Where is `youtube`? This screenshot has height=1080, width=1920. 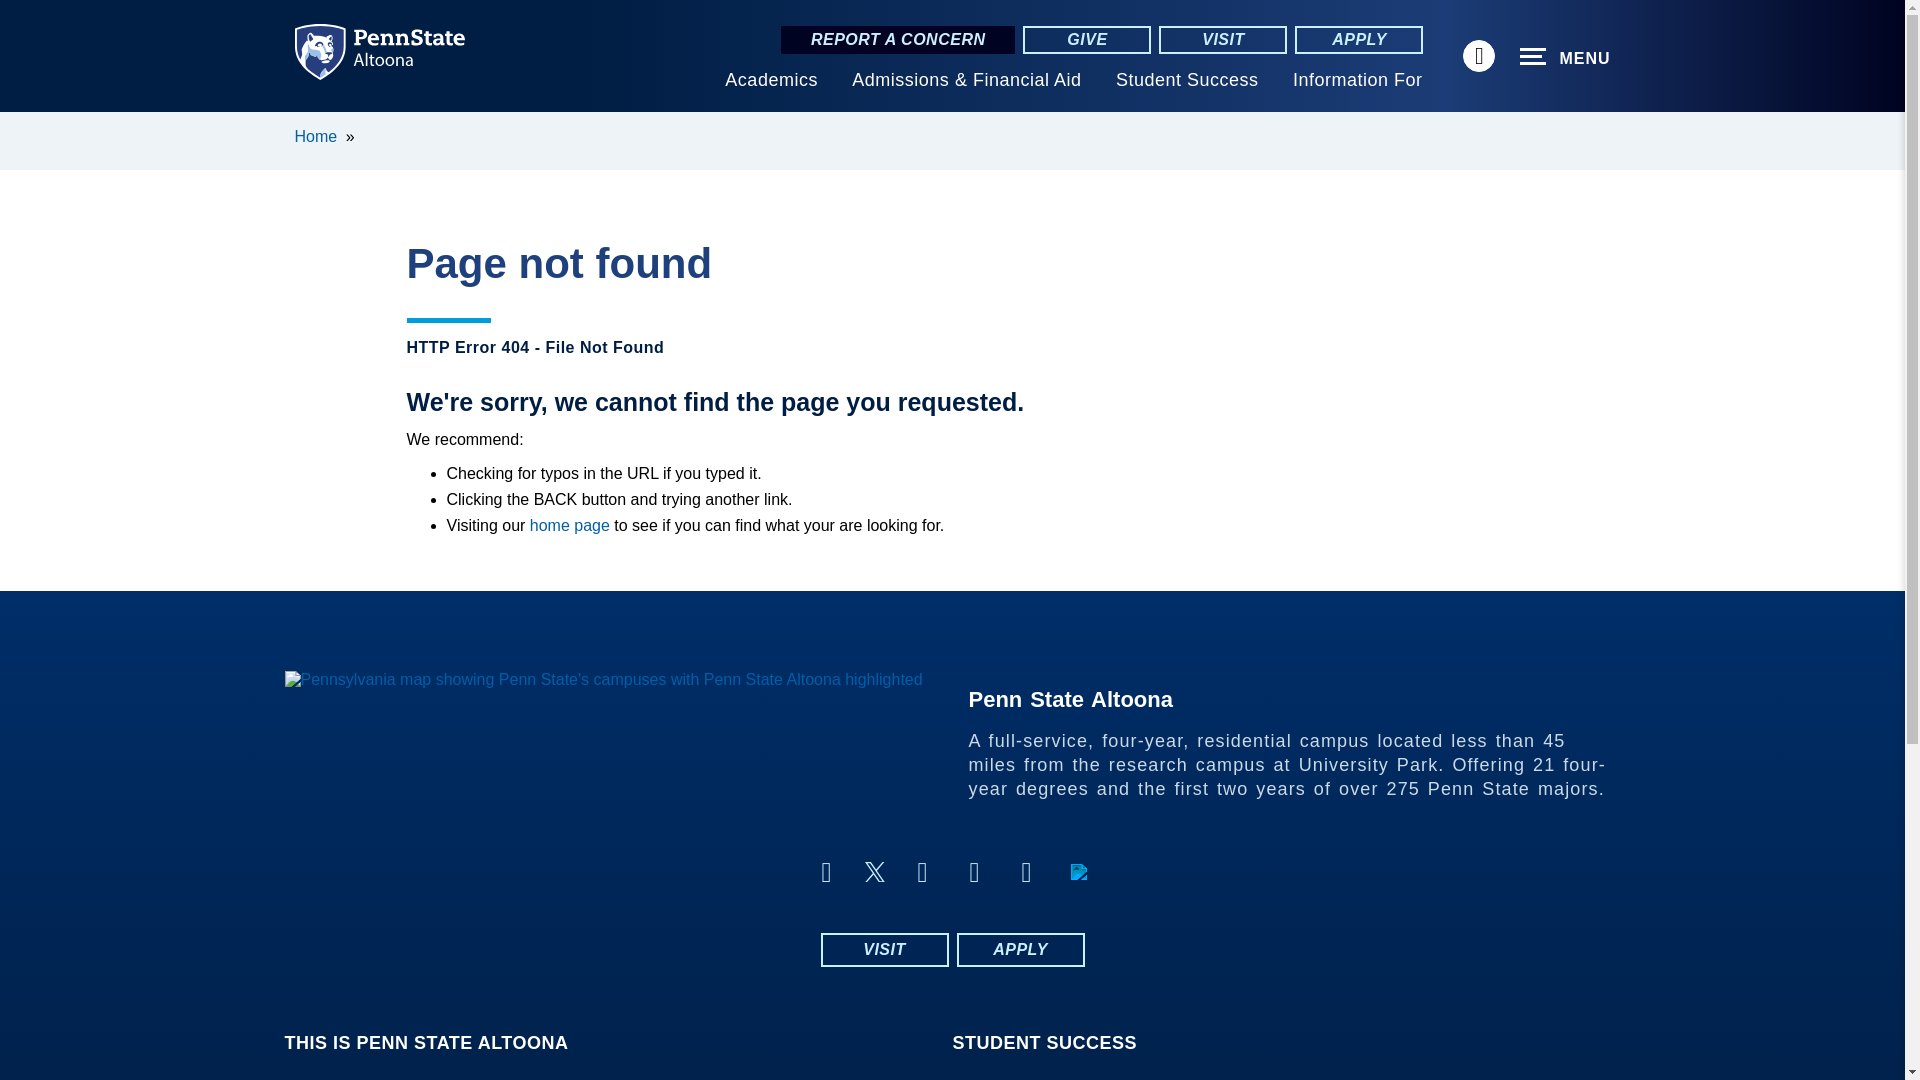 youtube is located at coordinates (974, 872).